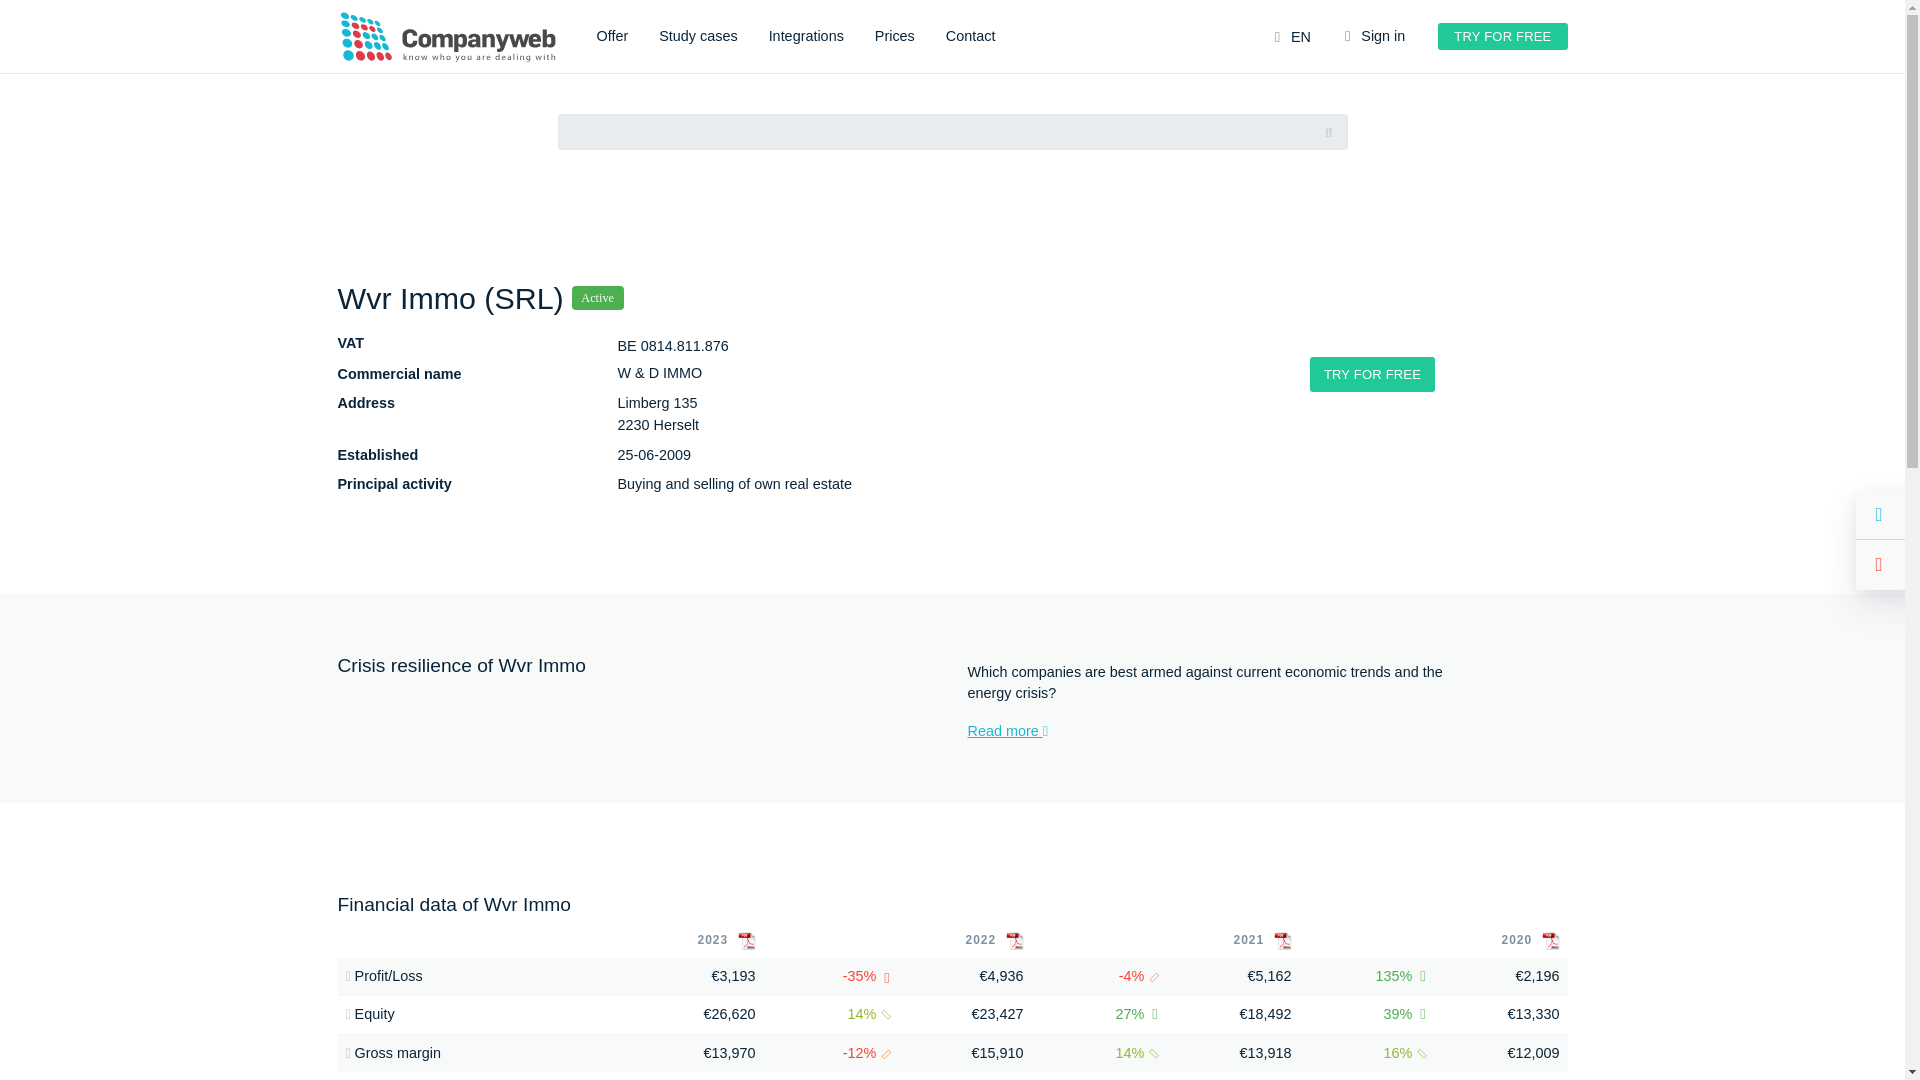 Image resolution: width=1920 pixels, height=1080 pixels. What do you see at coordinates (1502, 36) in the screenshot?
I see `TRY FOR FREE` at bounding box center [1502, 36].